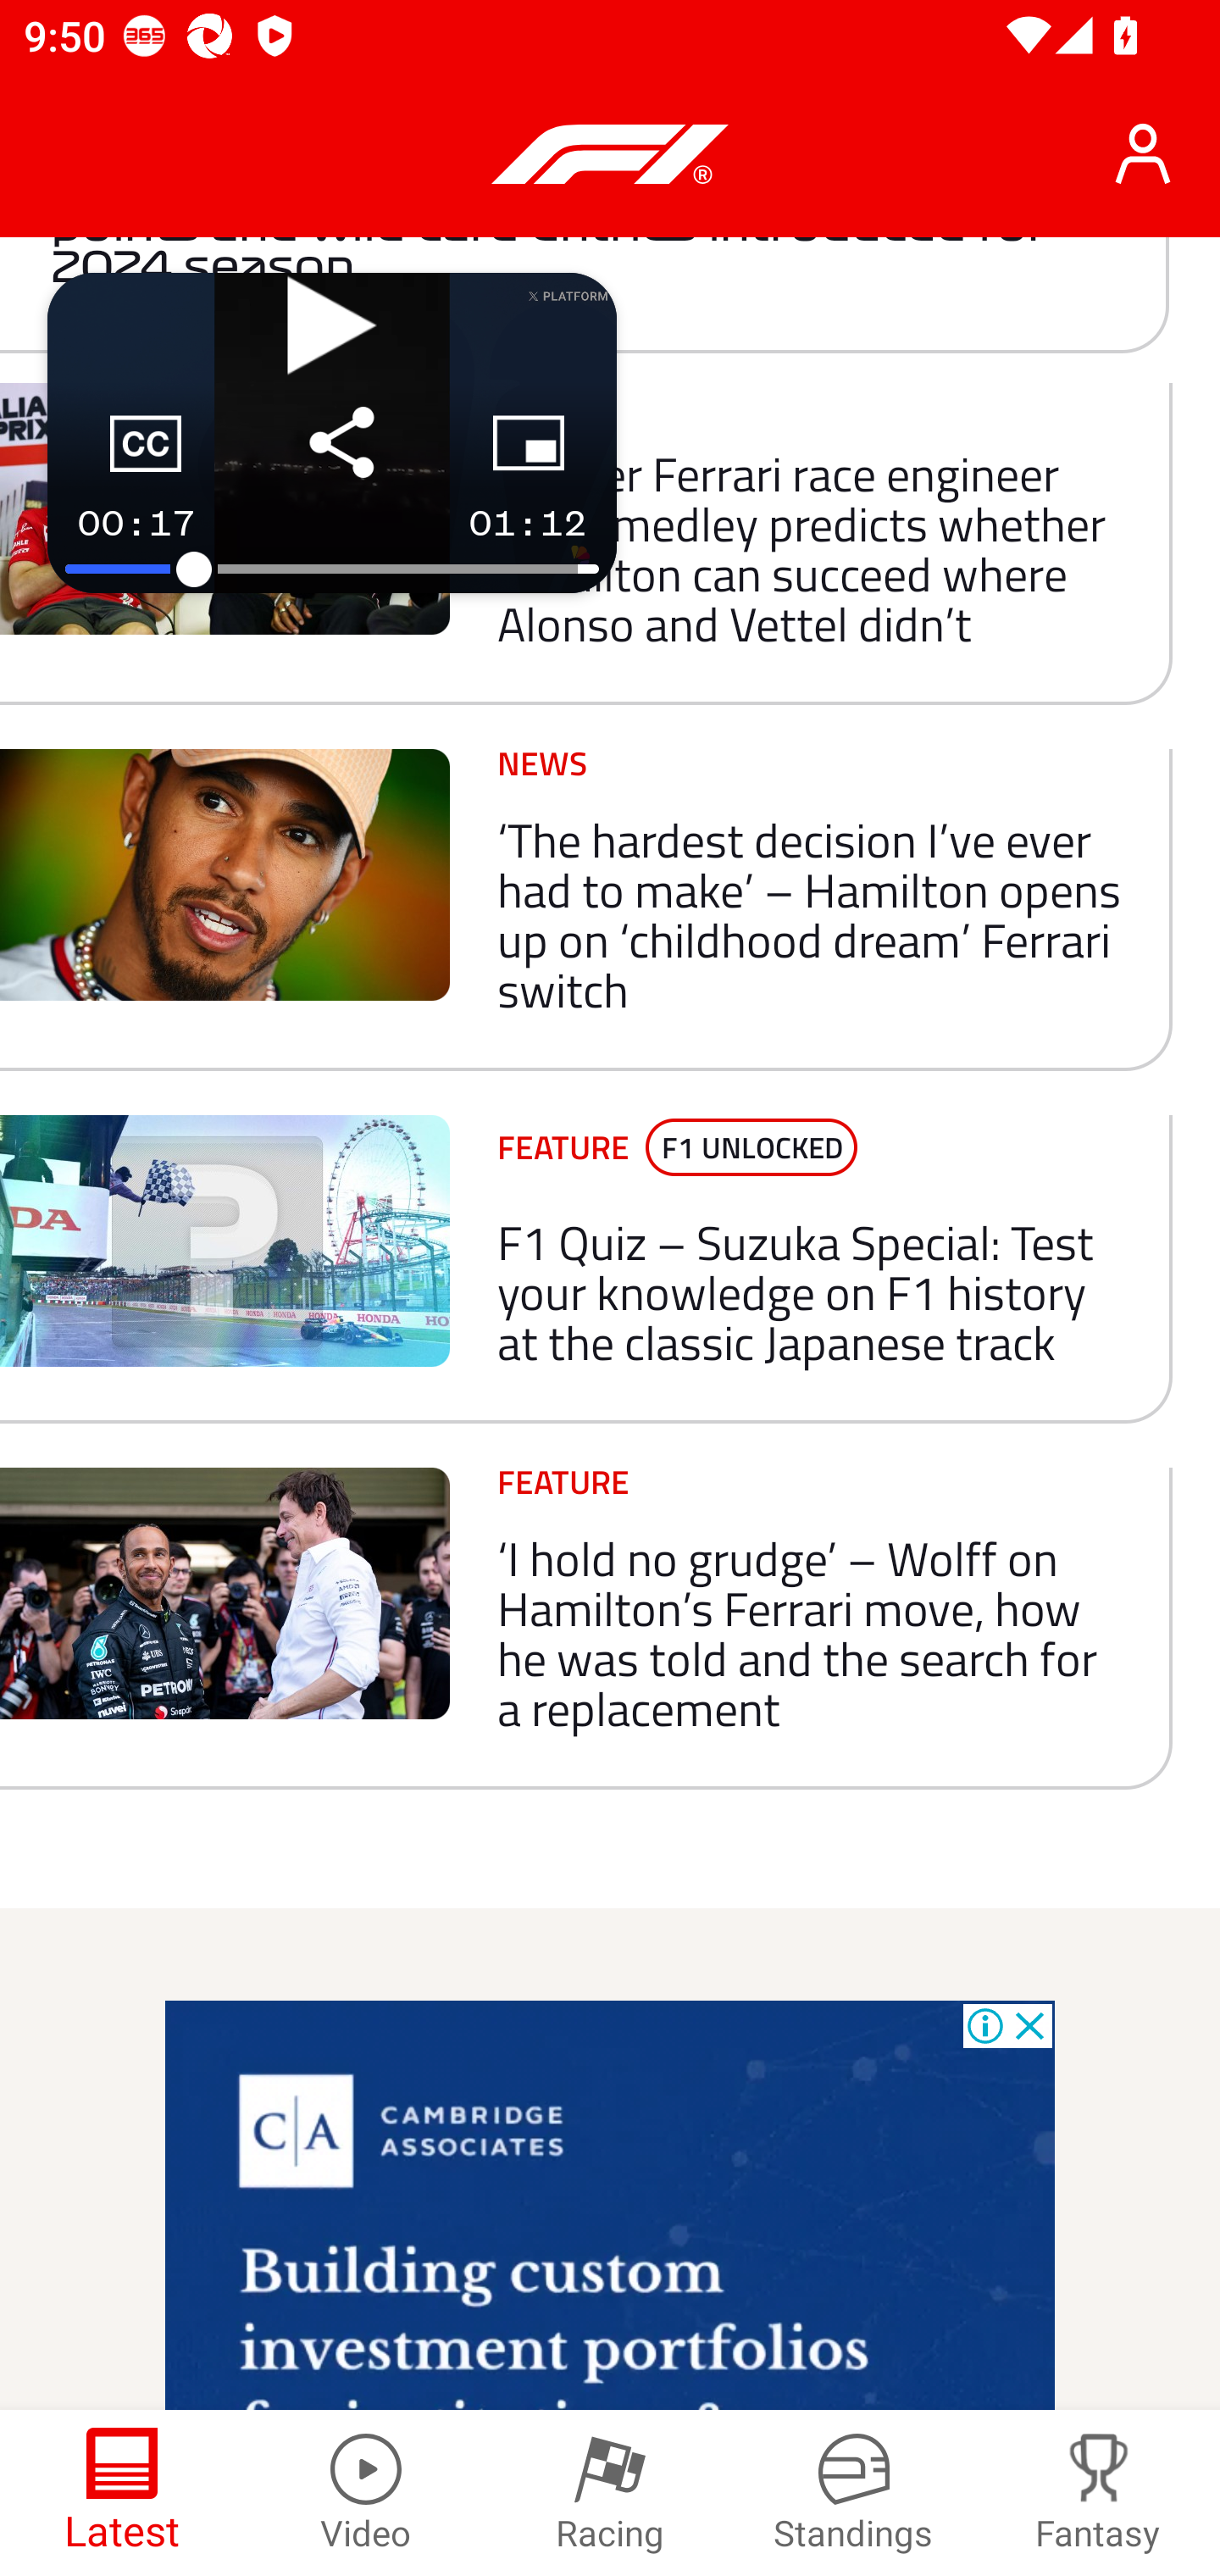 This screenshot has height=2576, width=1220. What do you see at coordinates (610, 2493) in the screenshot?
I see `Racing` at bounding box center [610, 2493].